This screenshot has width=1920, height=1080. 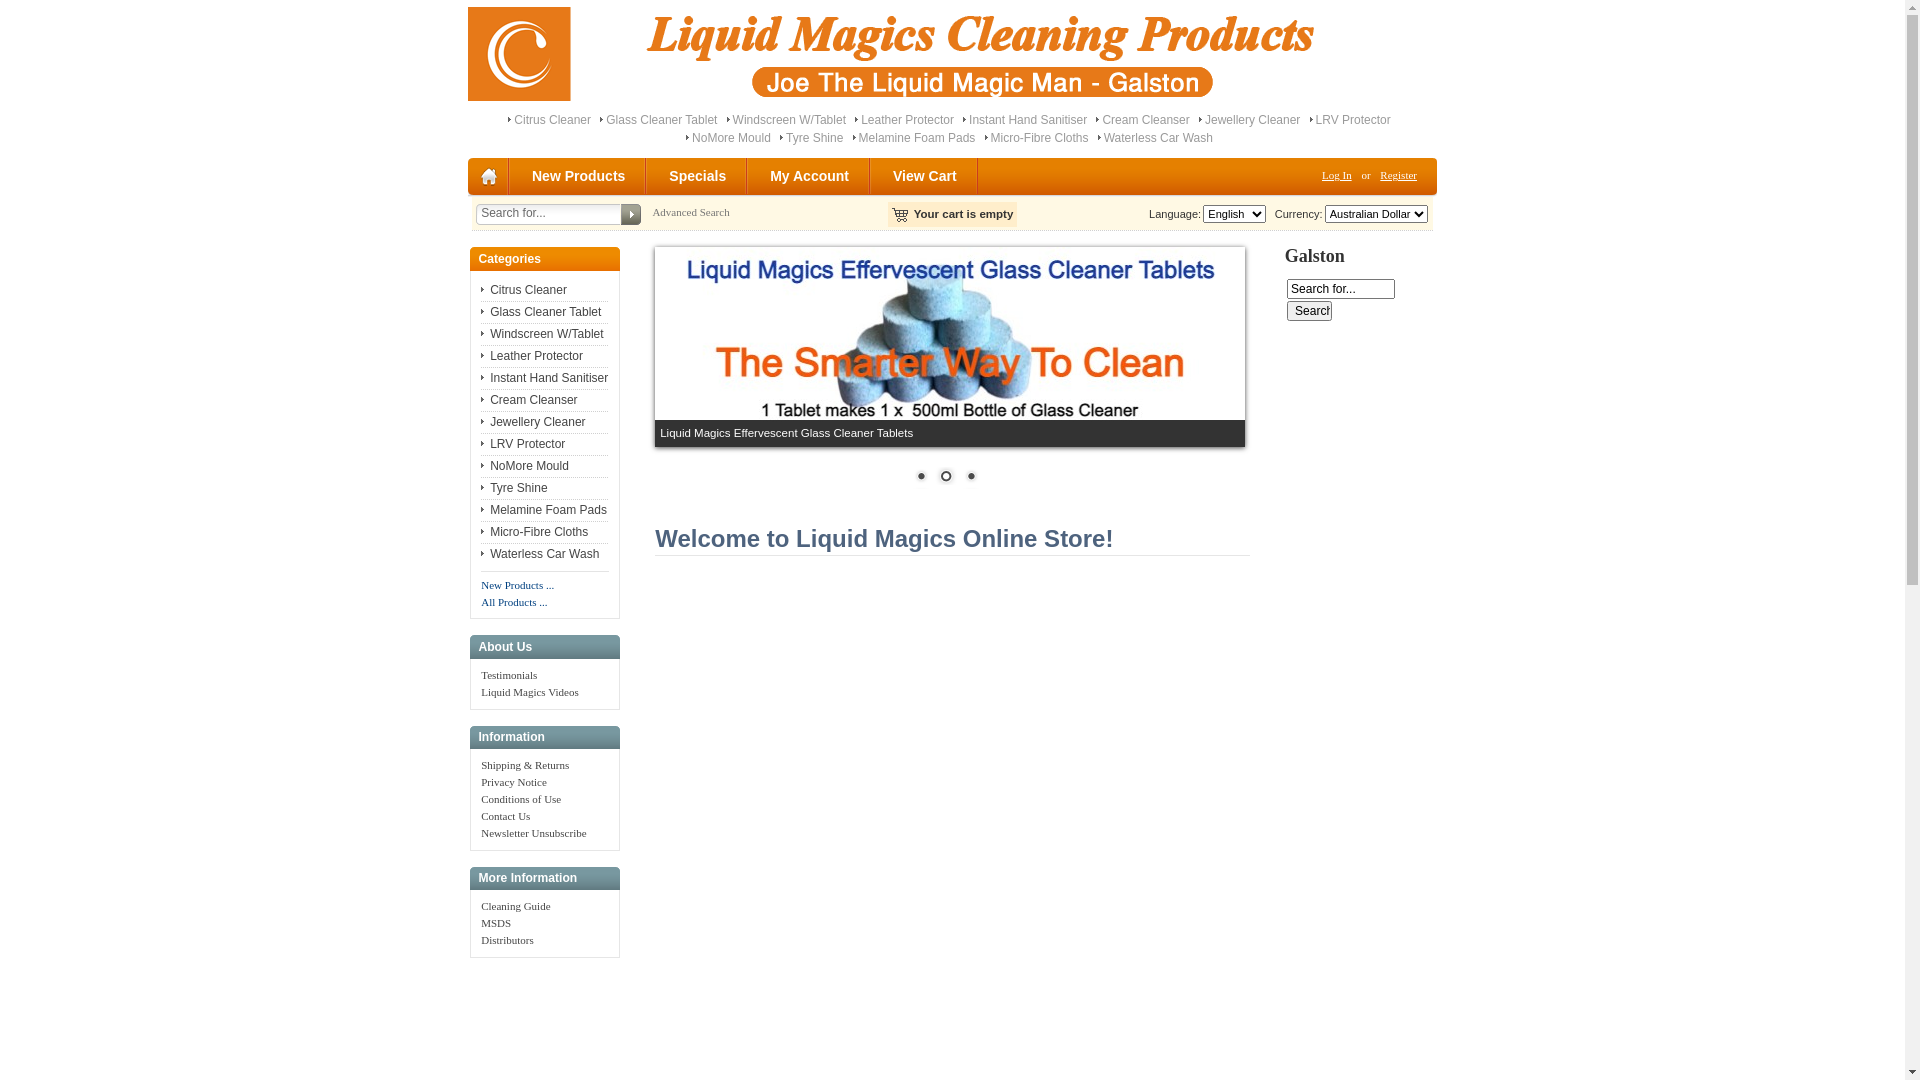 I want to click on Citrus Cleaner, so click(x=552, y=120).